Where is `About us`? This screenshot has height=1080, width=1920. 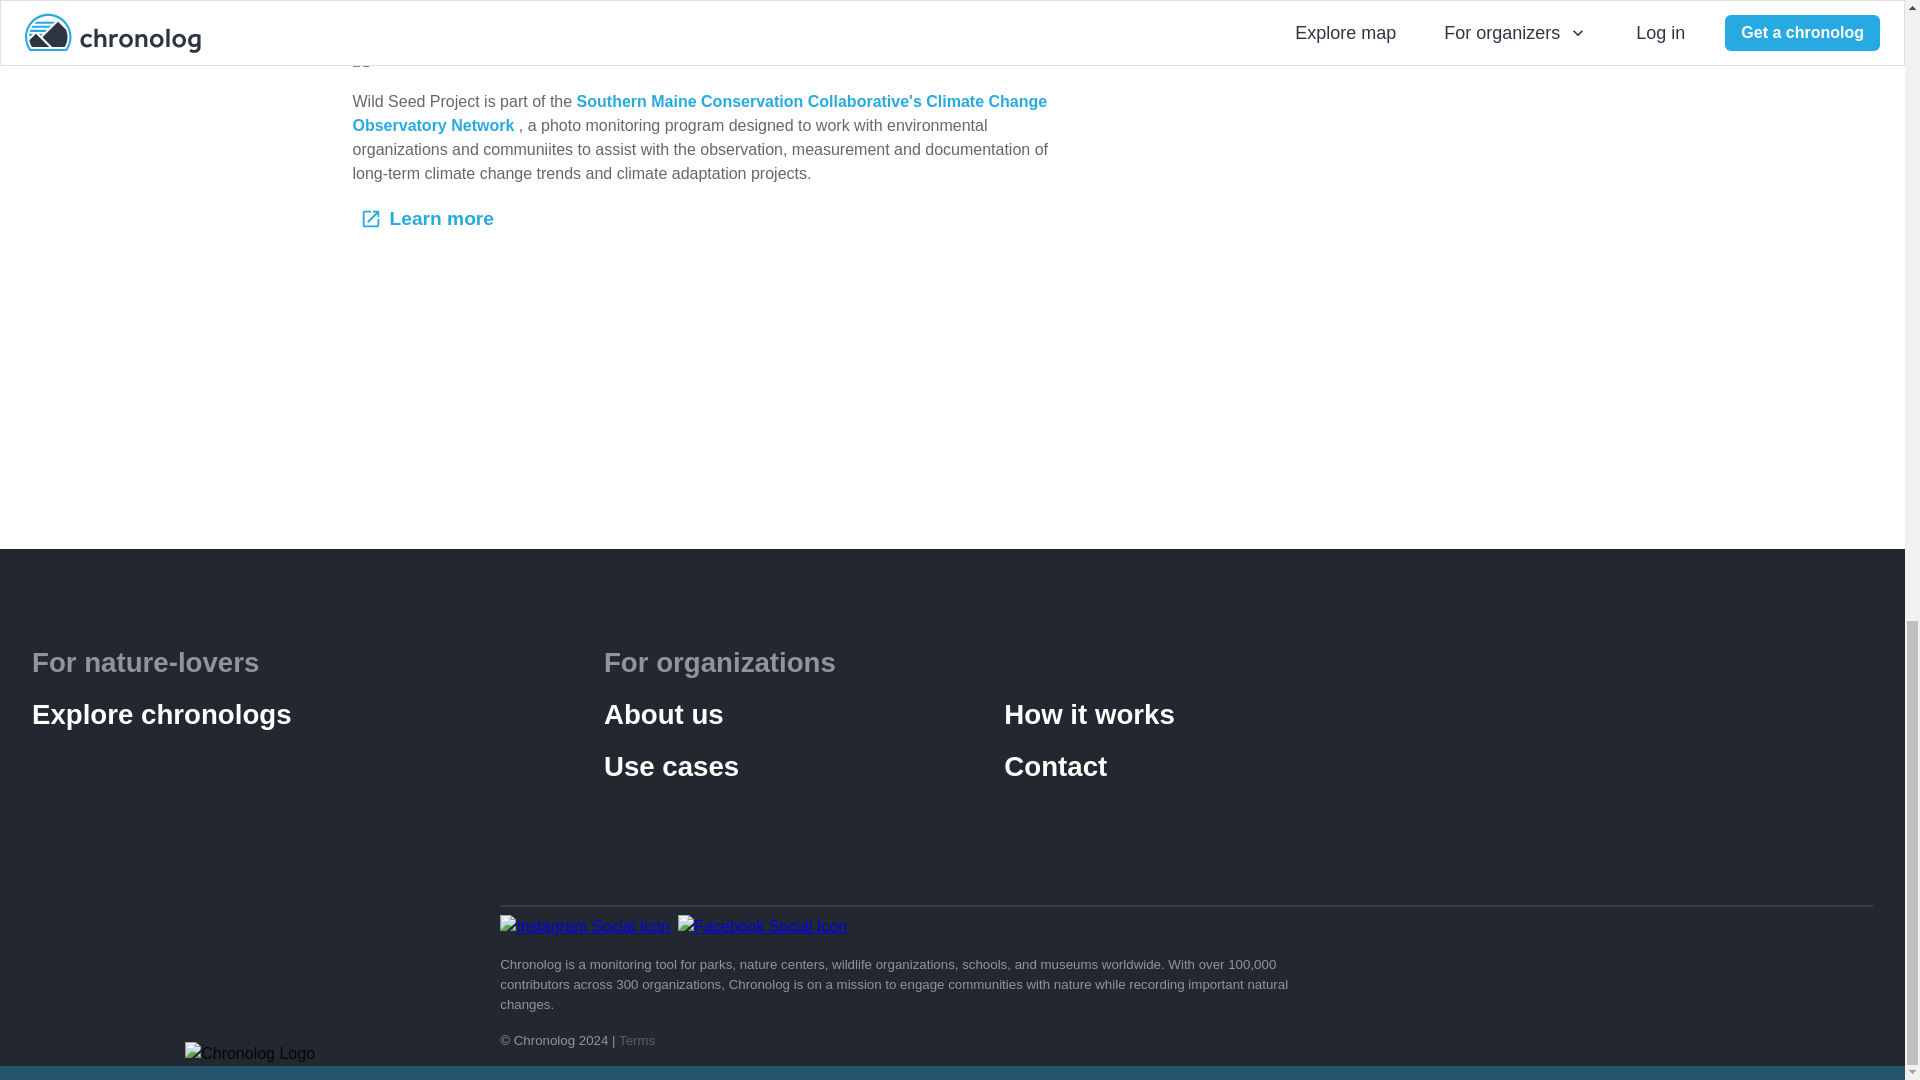 About us is located at coordinates (804, 714).